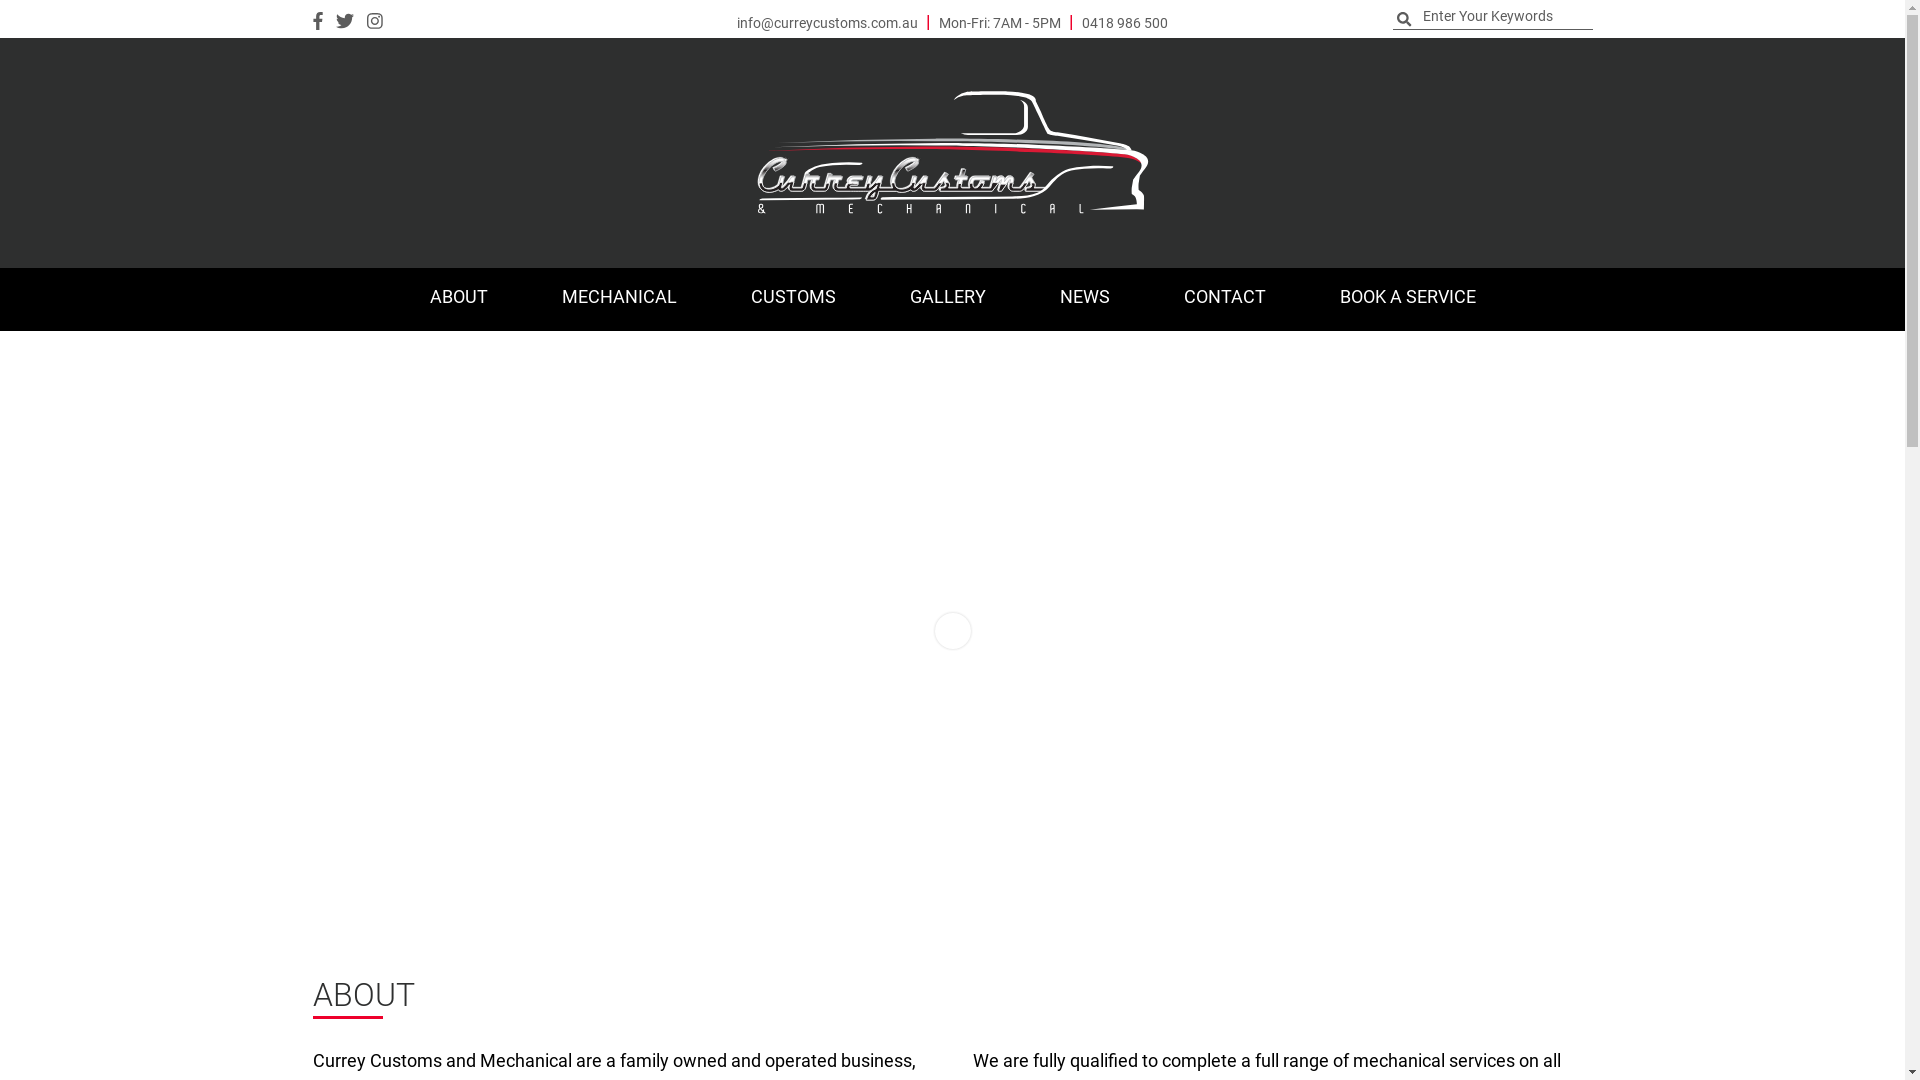 This screenshot has height=1080, width=1920. What do you see at coordinates (458, 300) in the screenshot?
I see `ABOUT` at bounding box center [458, 300].